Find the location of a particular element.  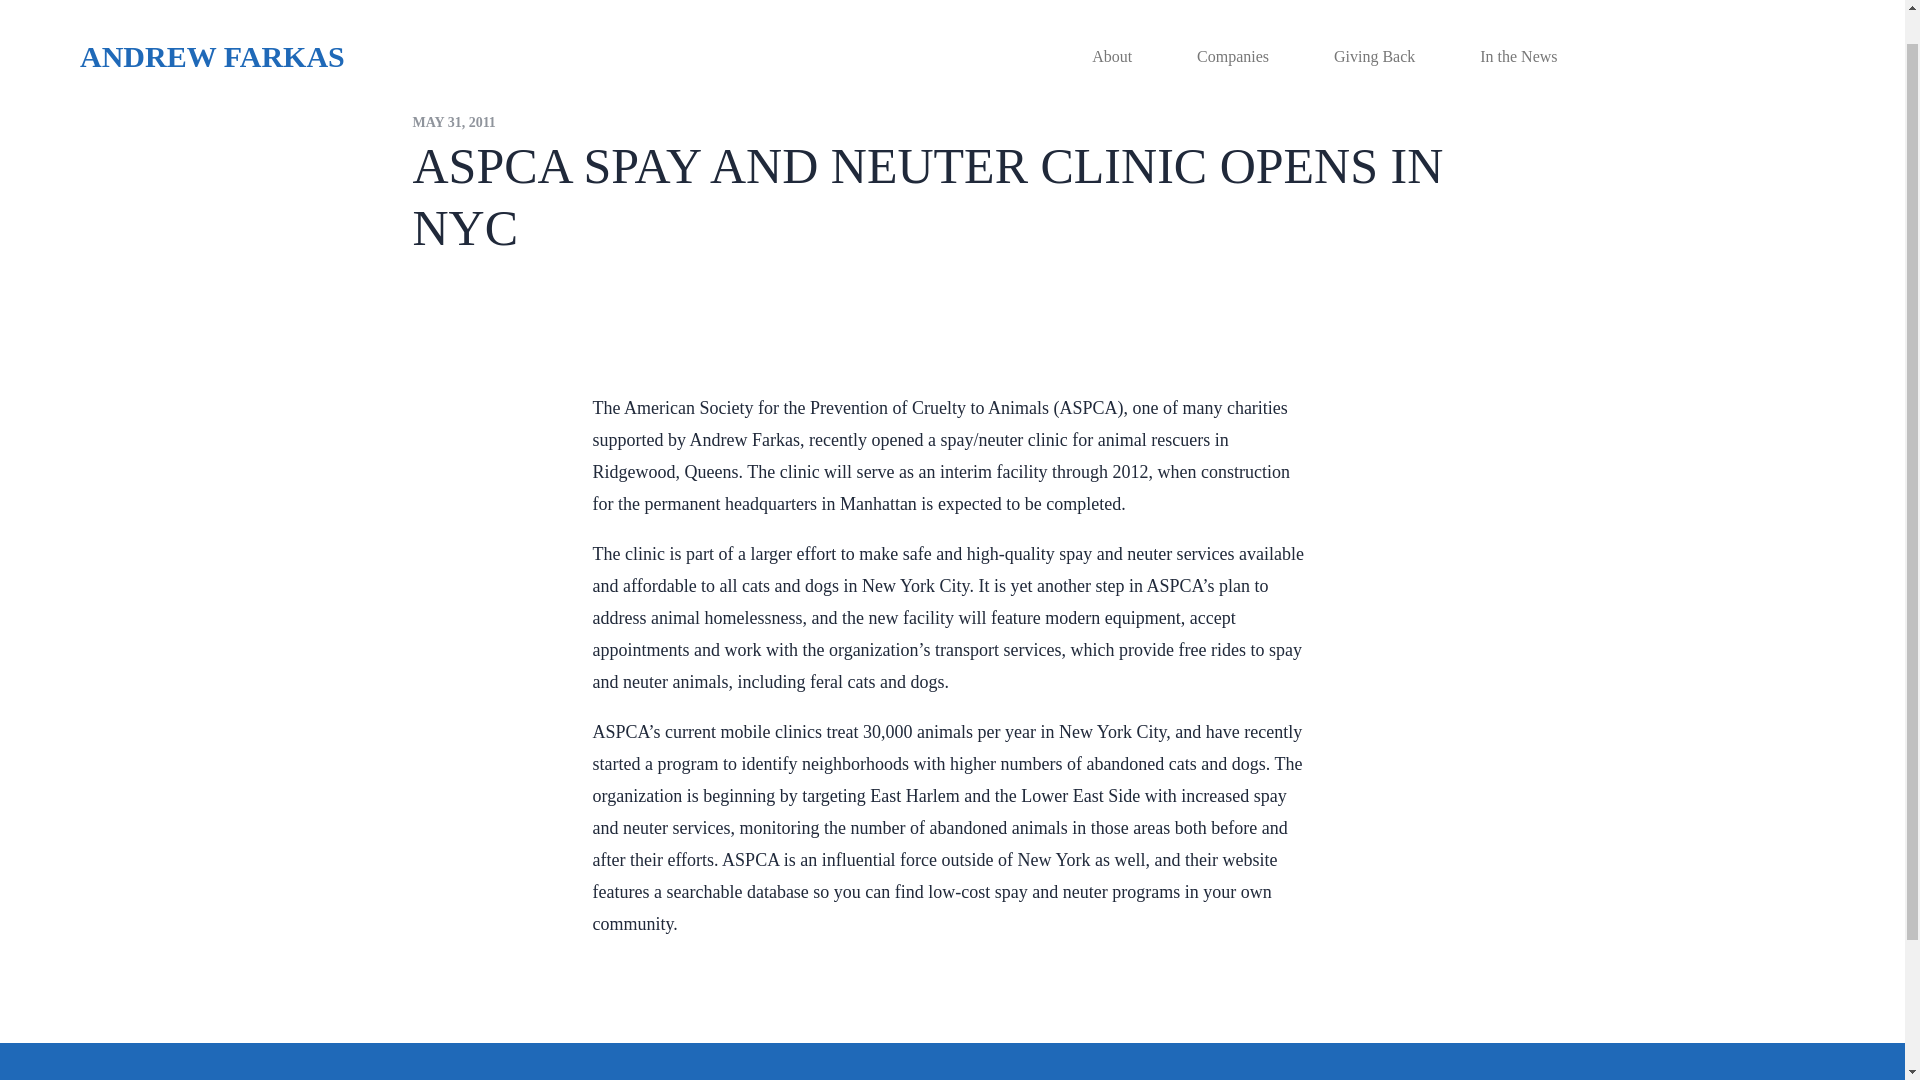

Companies is located at coordinates (1232, 21).